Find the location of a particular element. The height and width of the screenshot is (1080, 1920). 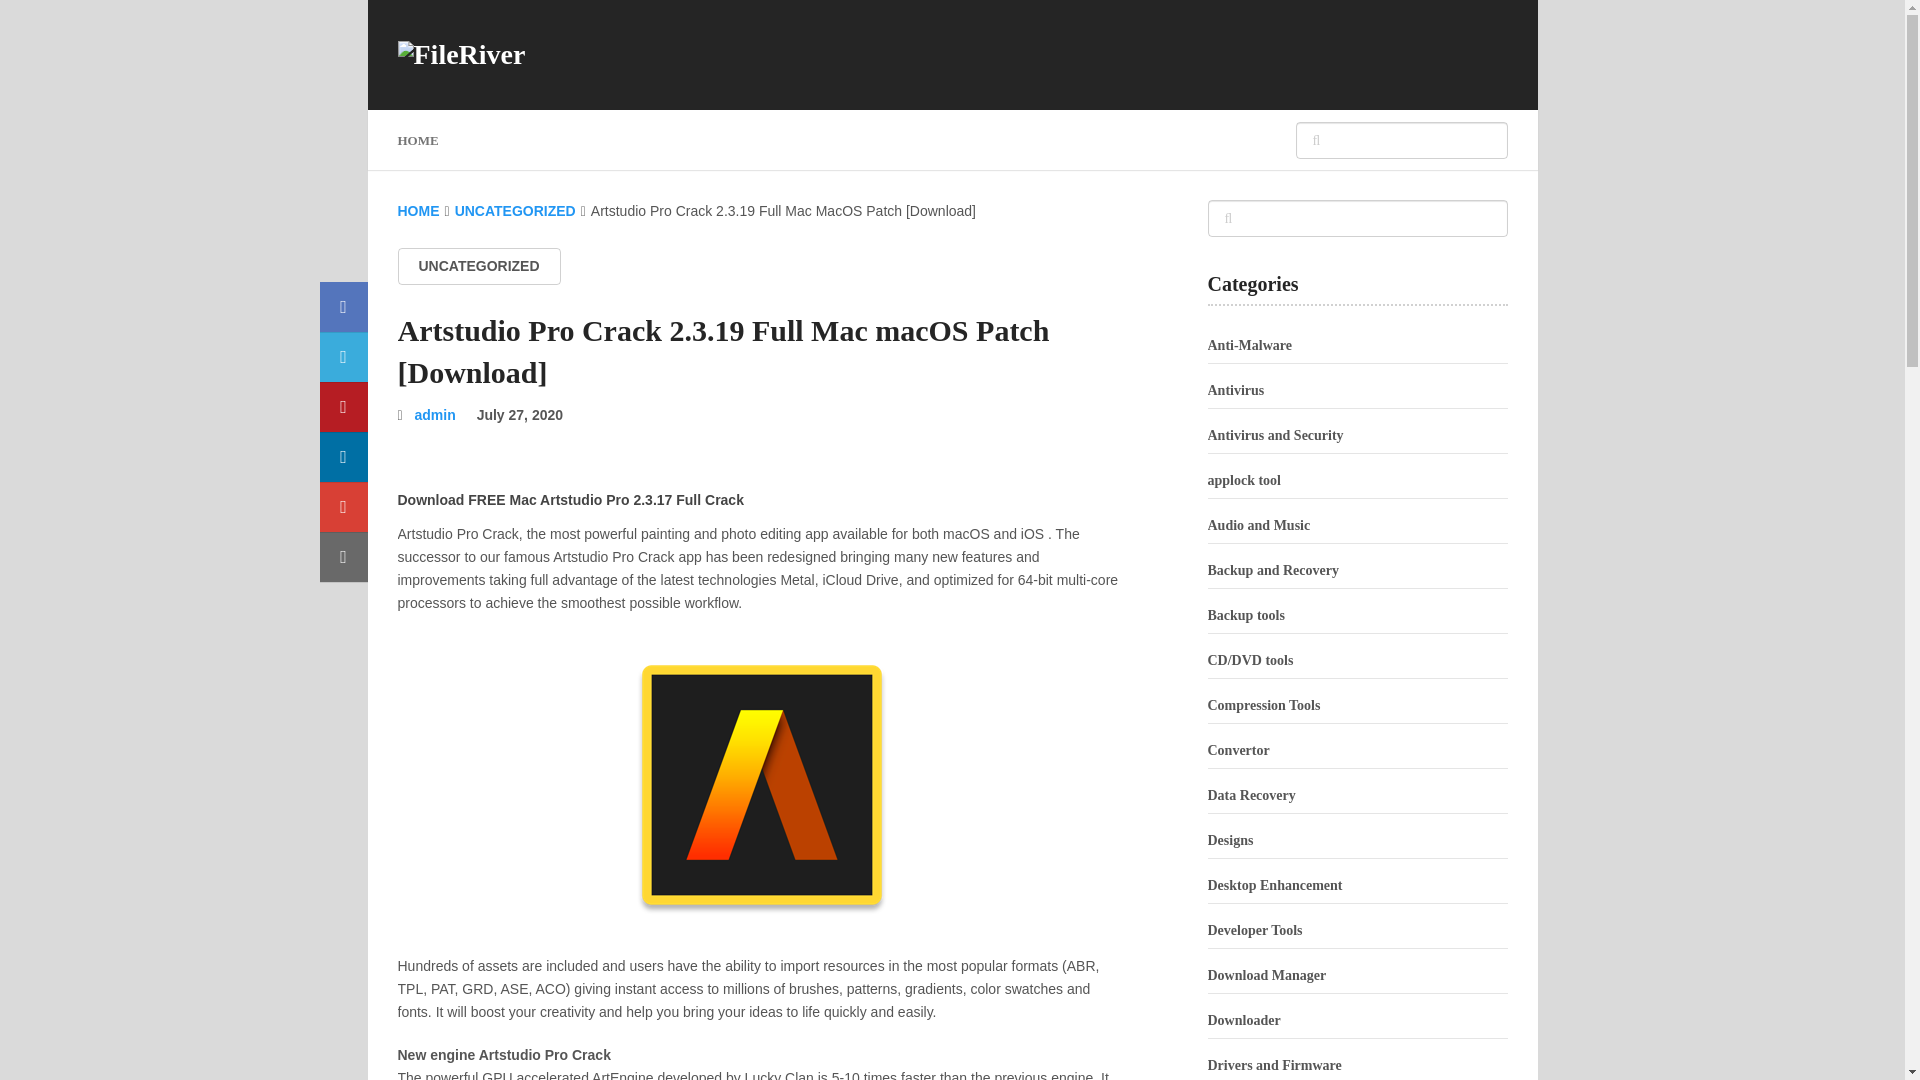

Designs is located at coordinates (1230, 840).